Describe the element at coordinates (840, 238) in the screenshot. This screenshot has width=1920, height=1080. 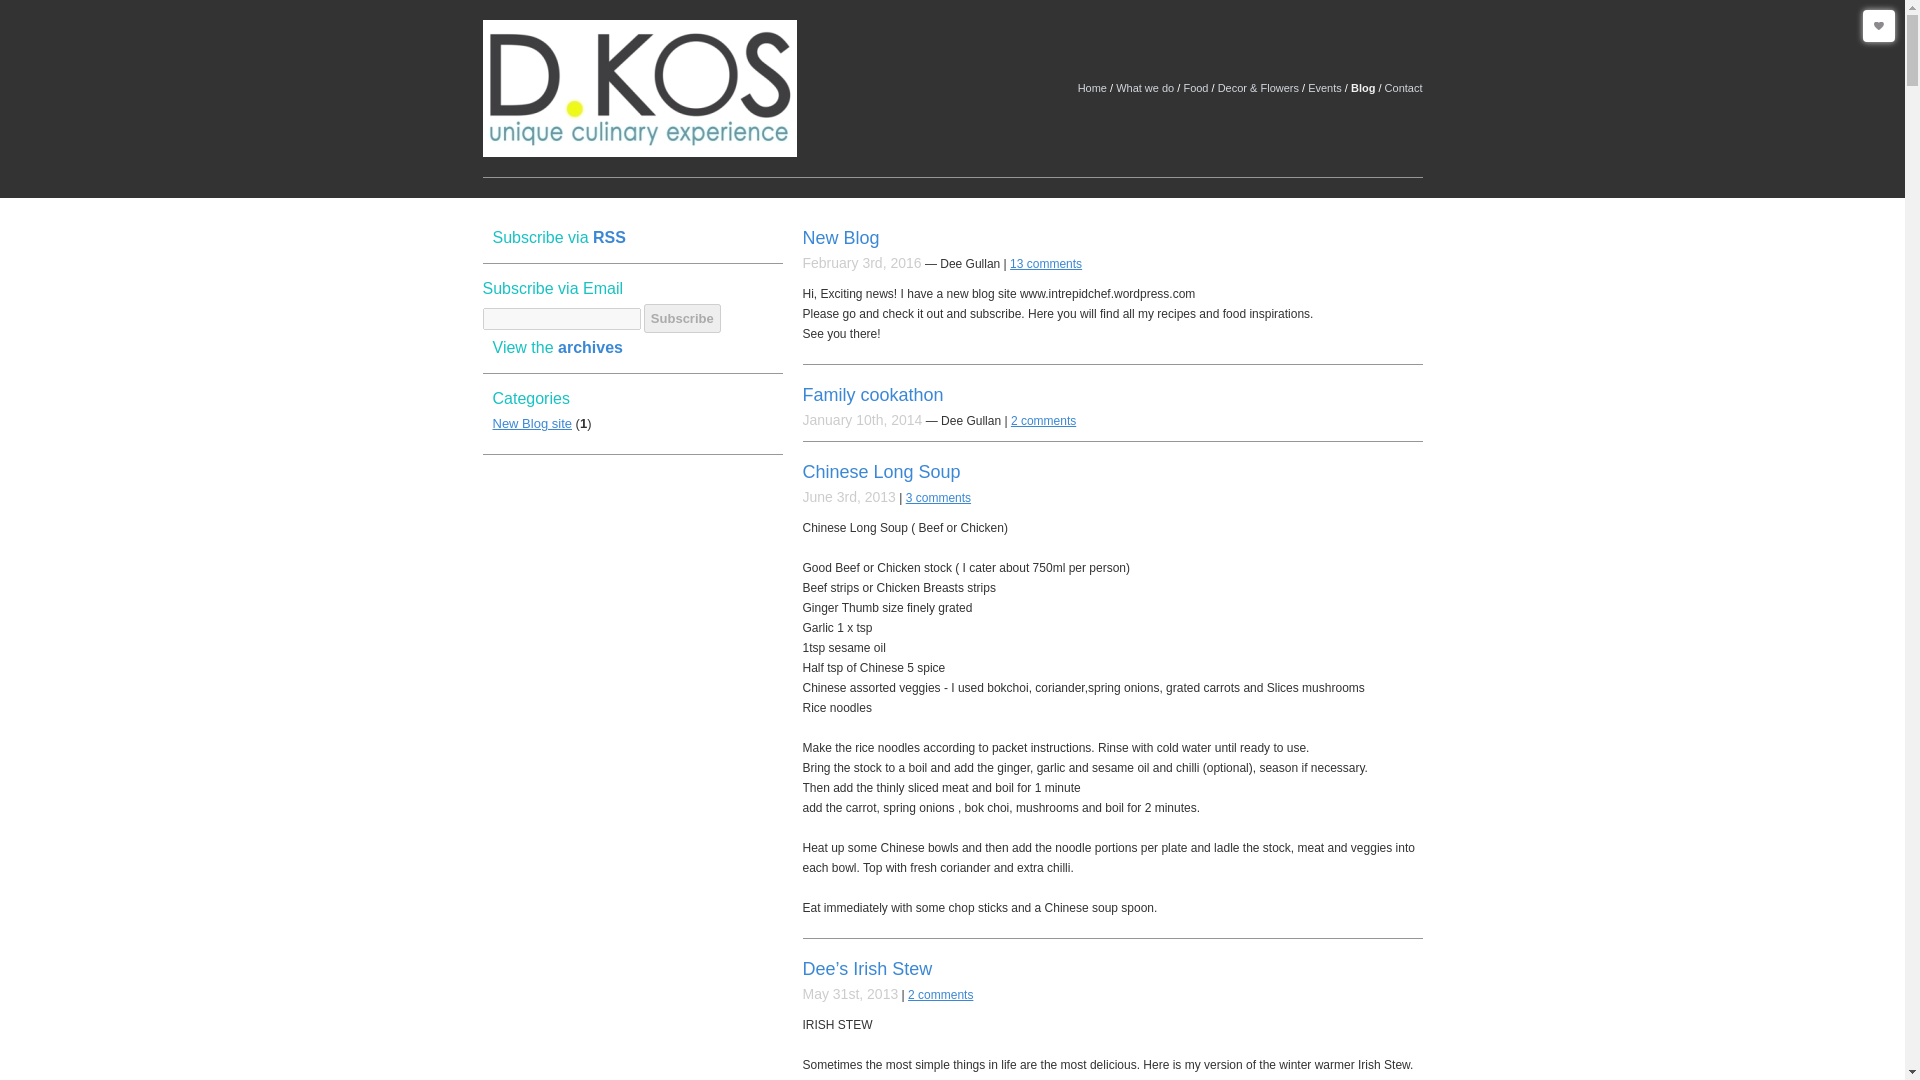
I see `New Blog` at that location.